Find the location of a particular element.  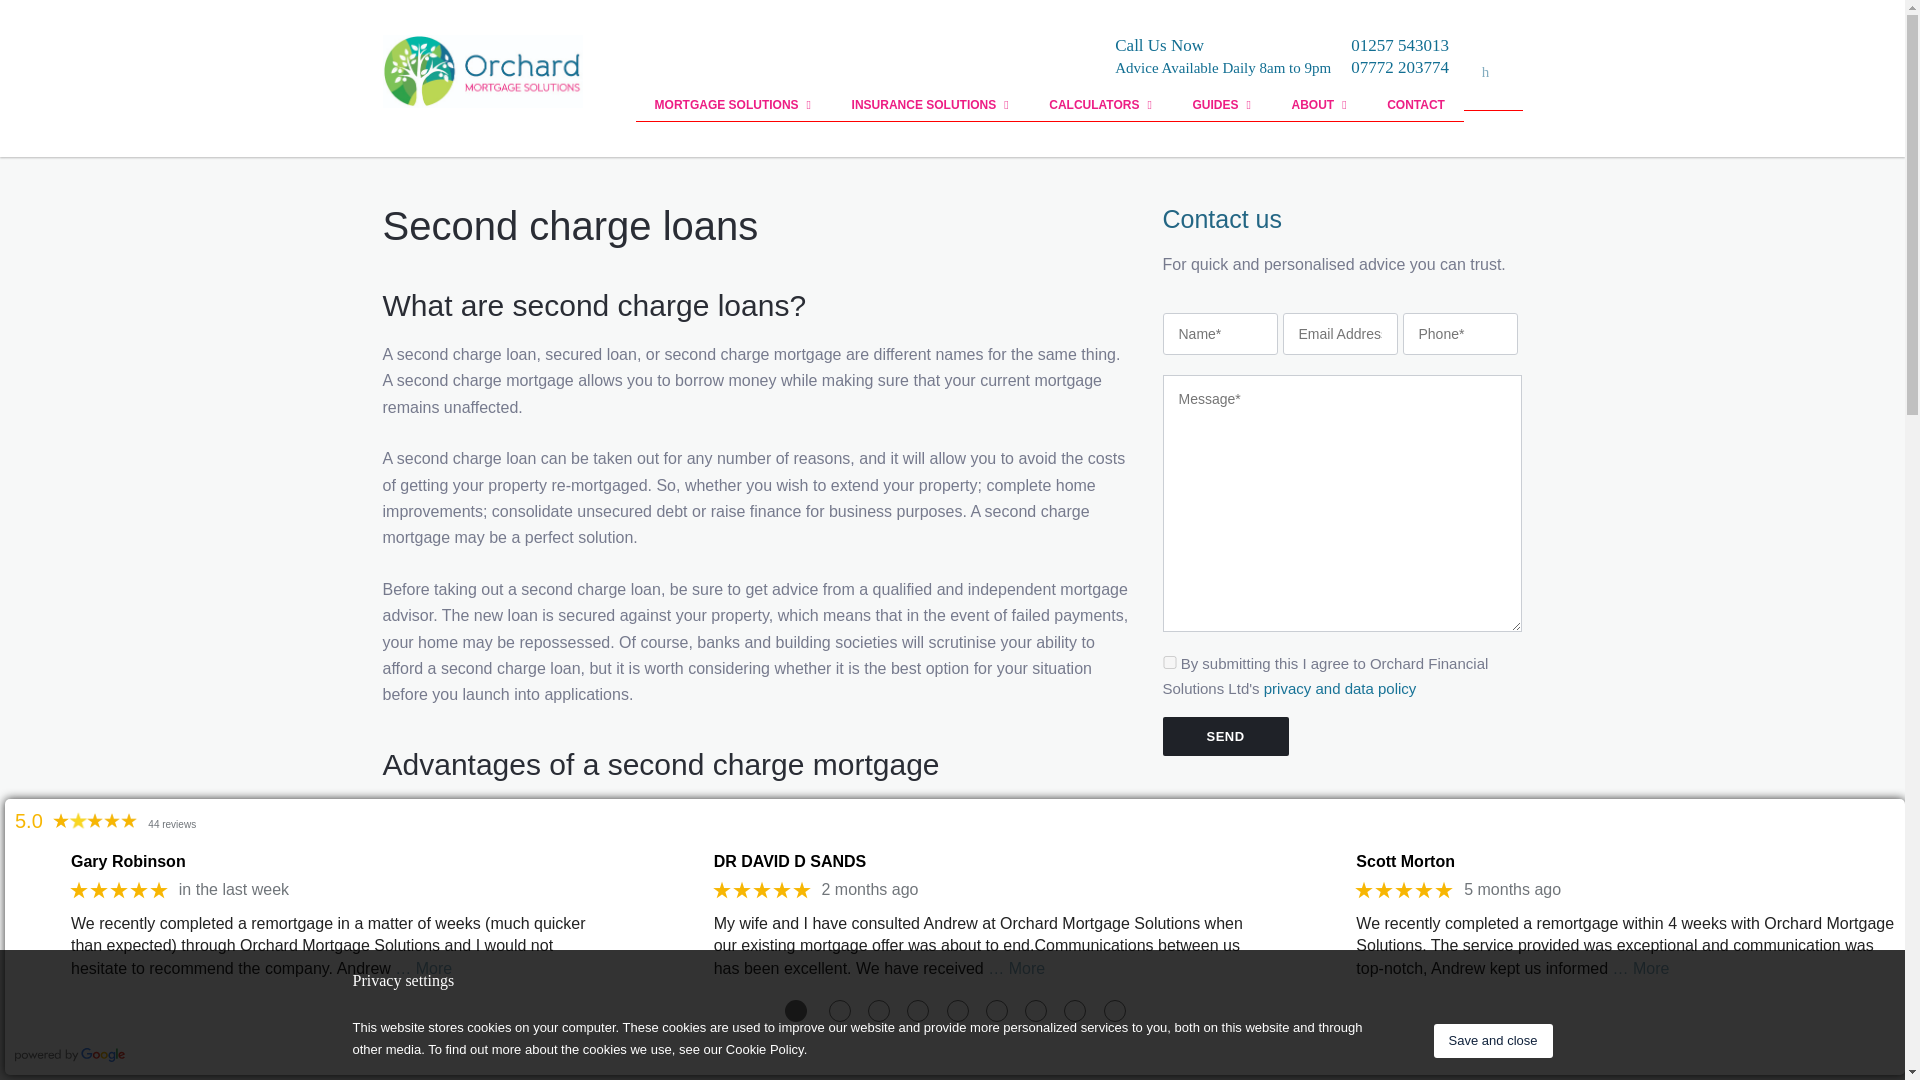

Send is located at coordinates (1224, 736).